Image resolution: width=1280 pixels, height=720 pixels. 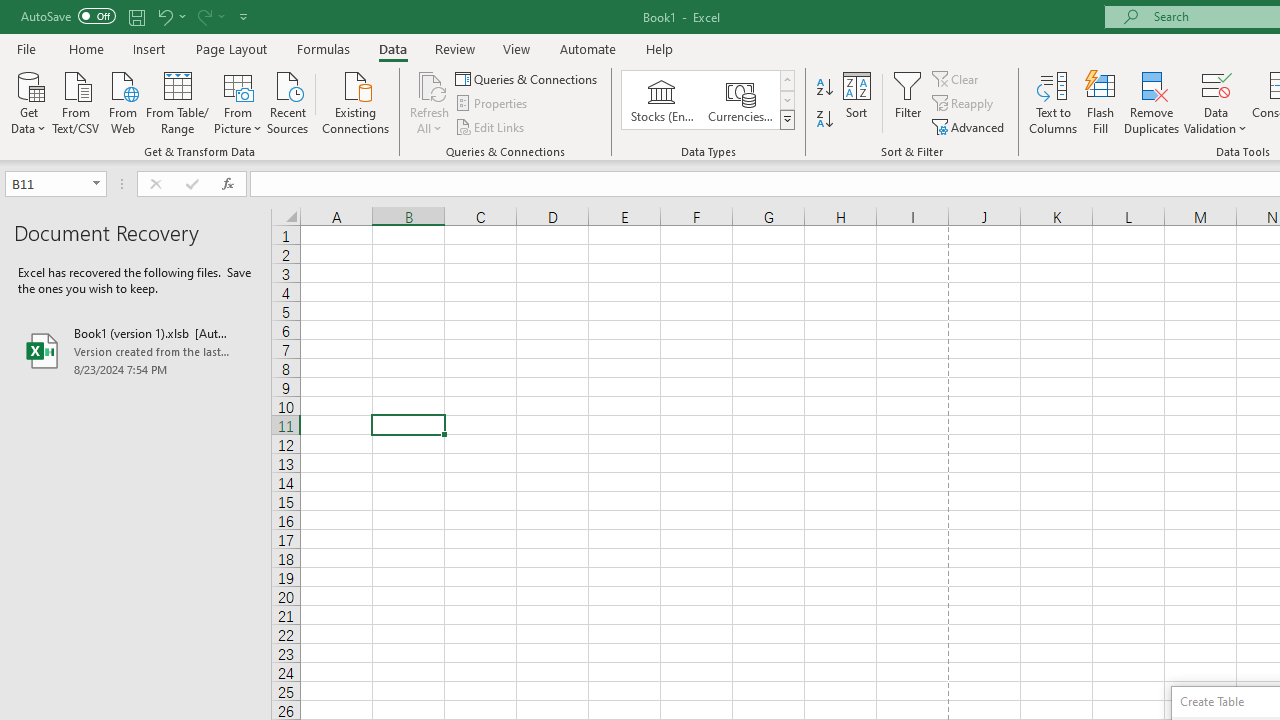 I want to click on Sort..., so click(x=856, y=102).